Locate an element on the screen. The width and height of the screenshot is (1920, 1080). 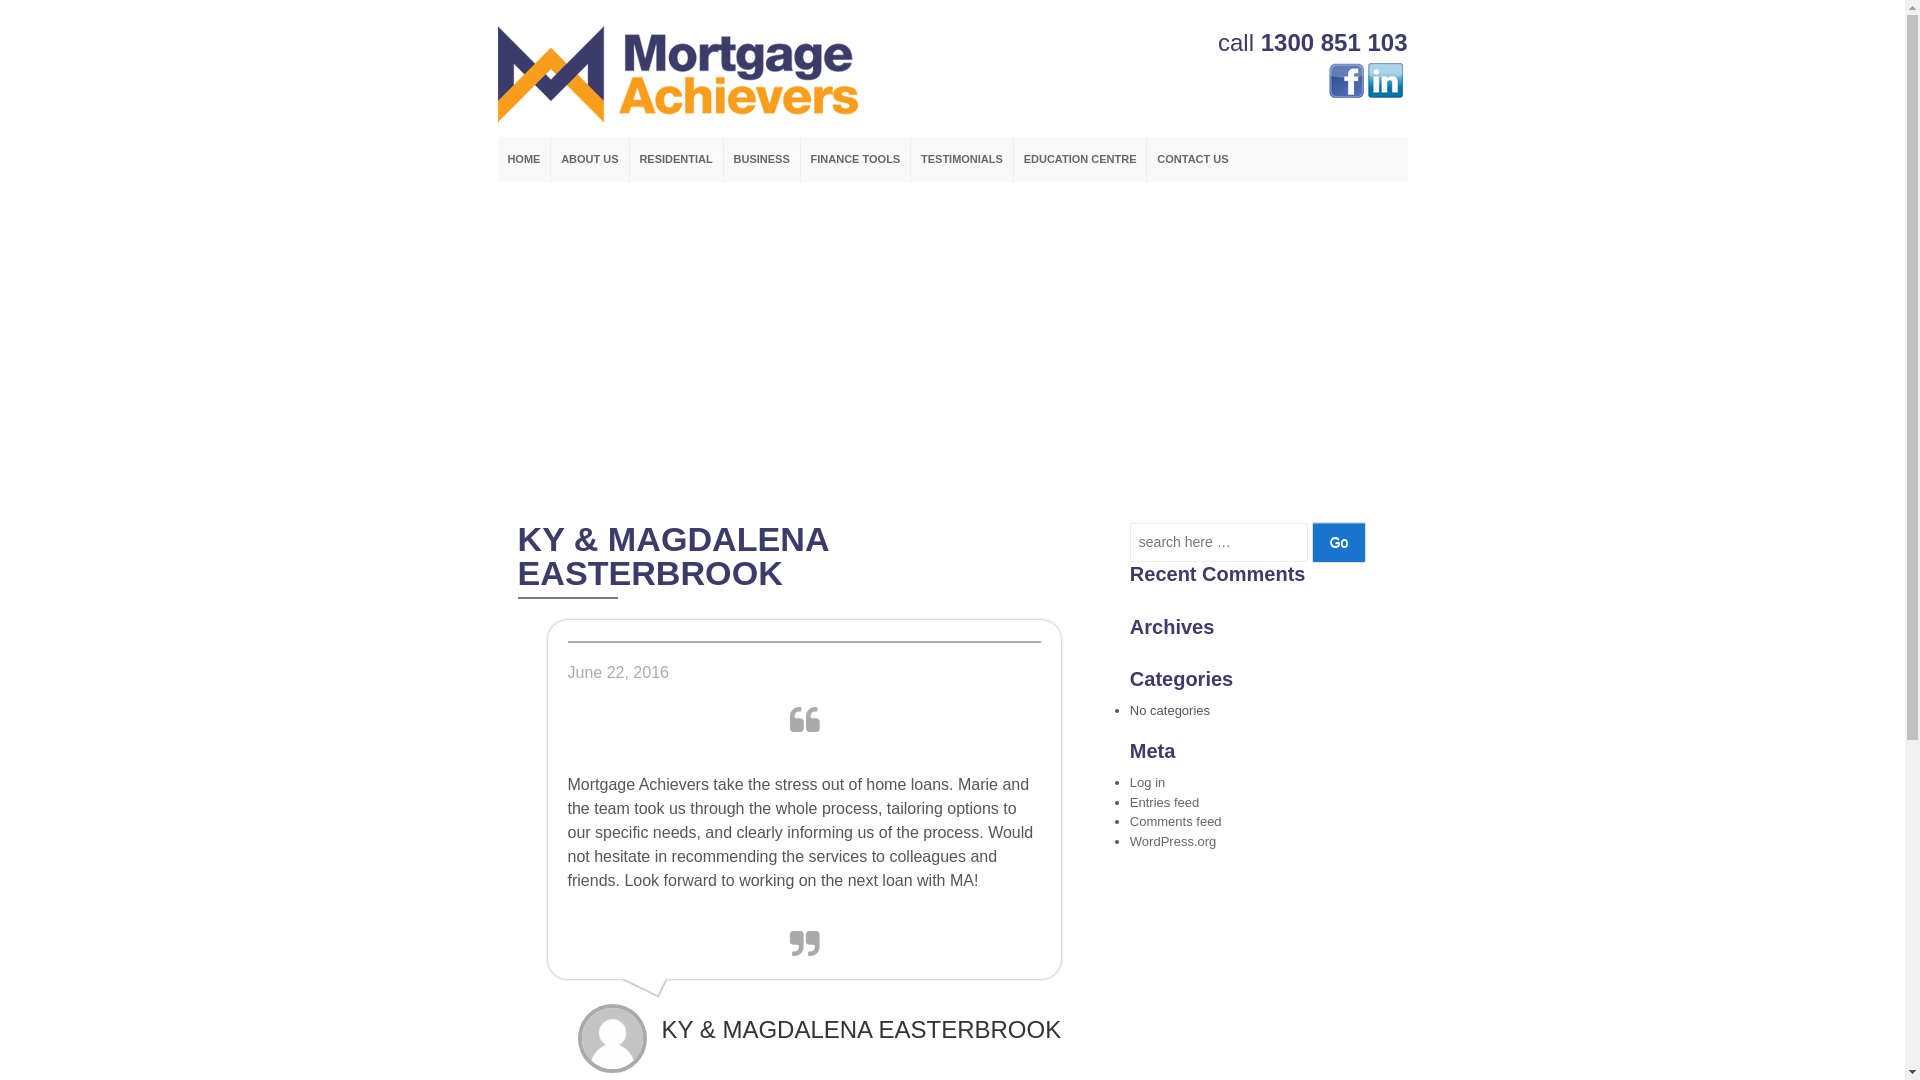
HOME is located at coordinates (524, 160).